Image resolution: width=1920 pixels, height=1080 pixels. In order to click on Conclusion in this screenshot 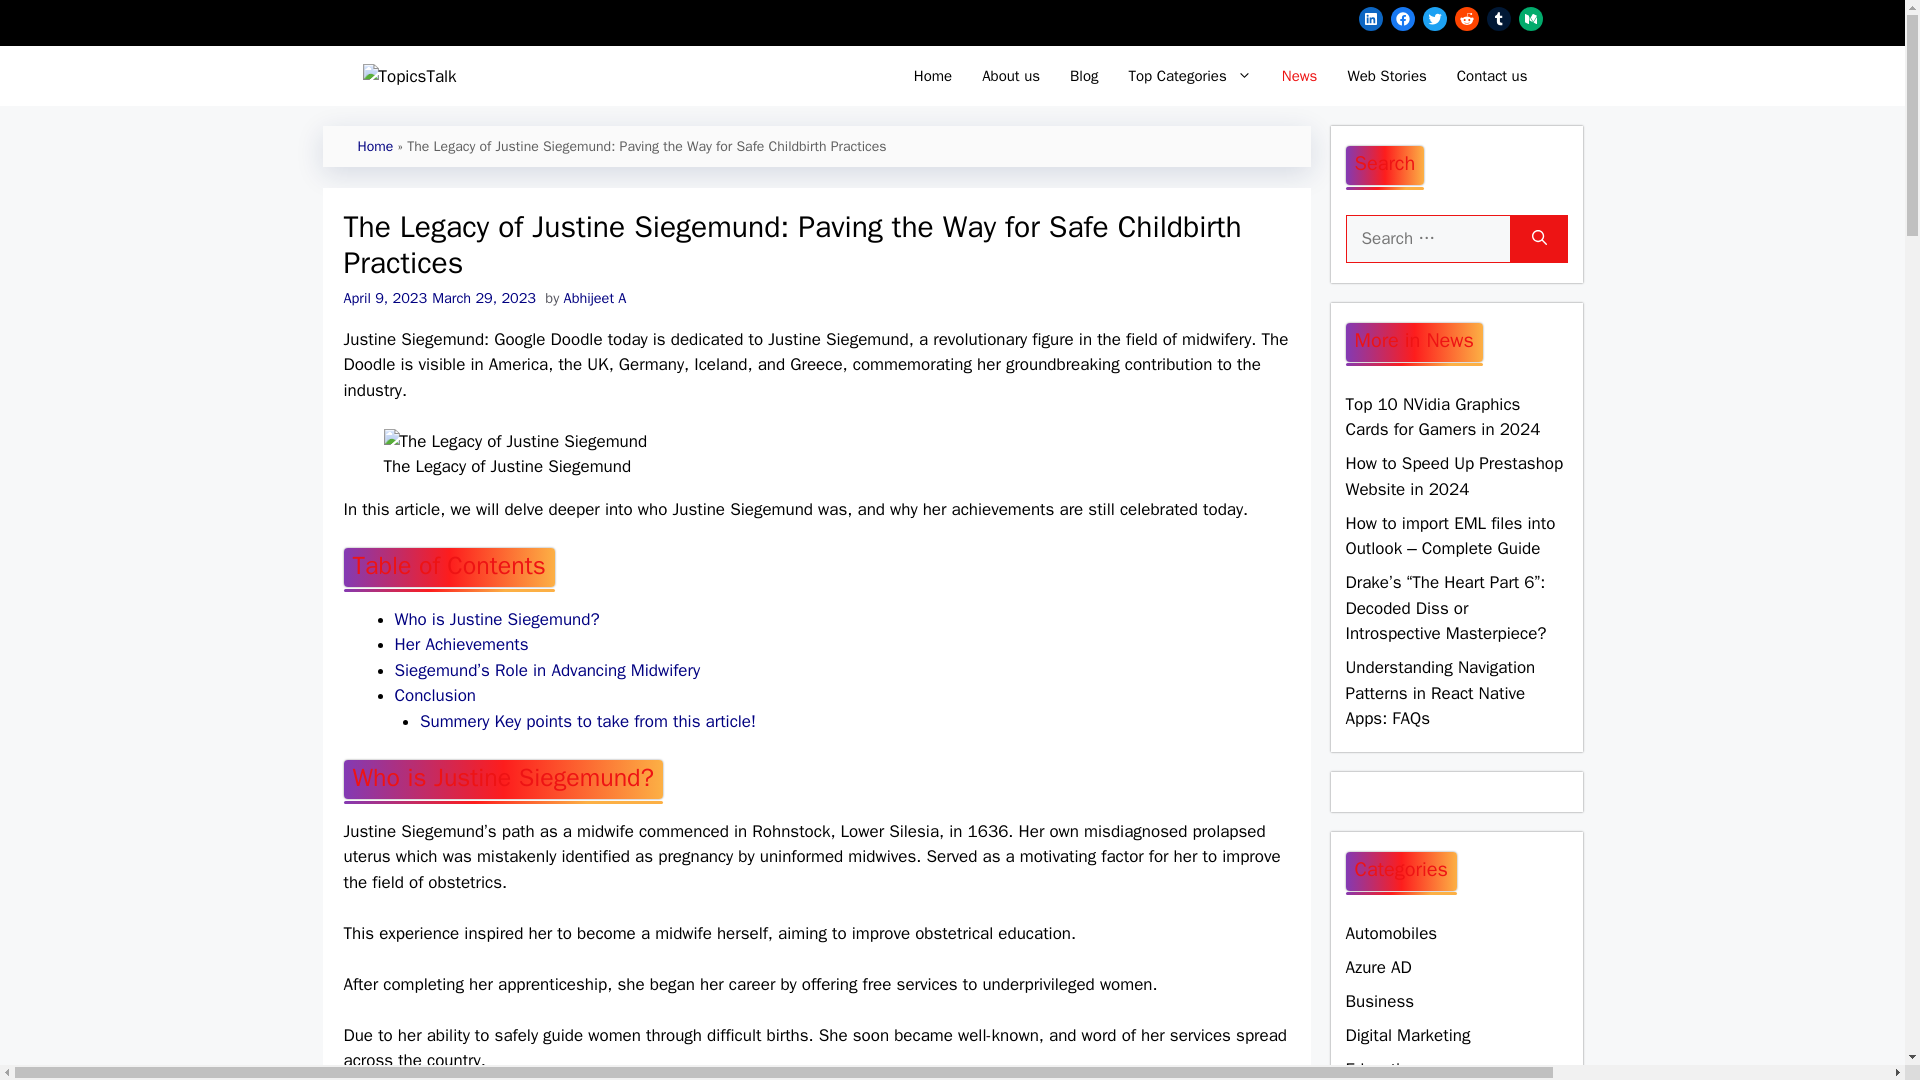, I will do `click(434, 695)`.